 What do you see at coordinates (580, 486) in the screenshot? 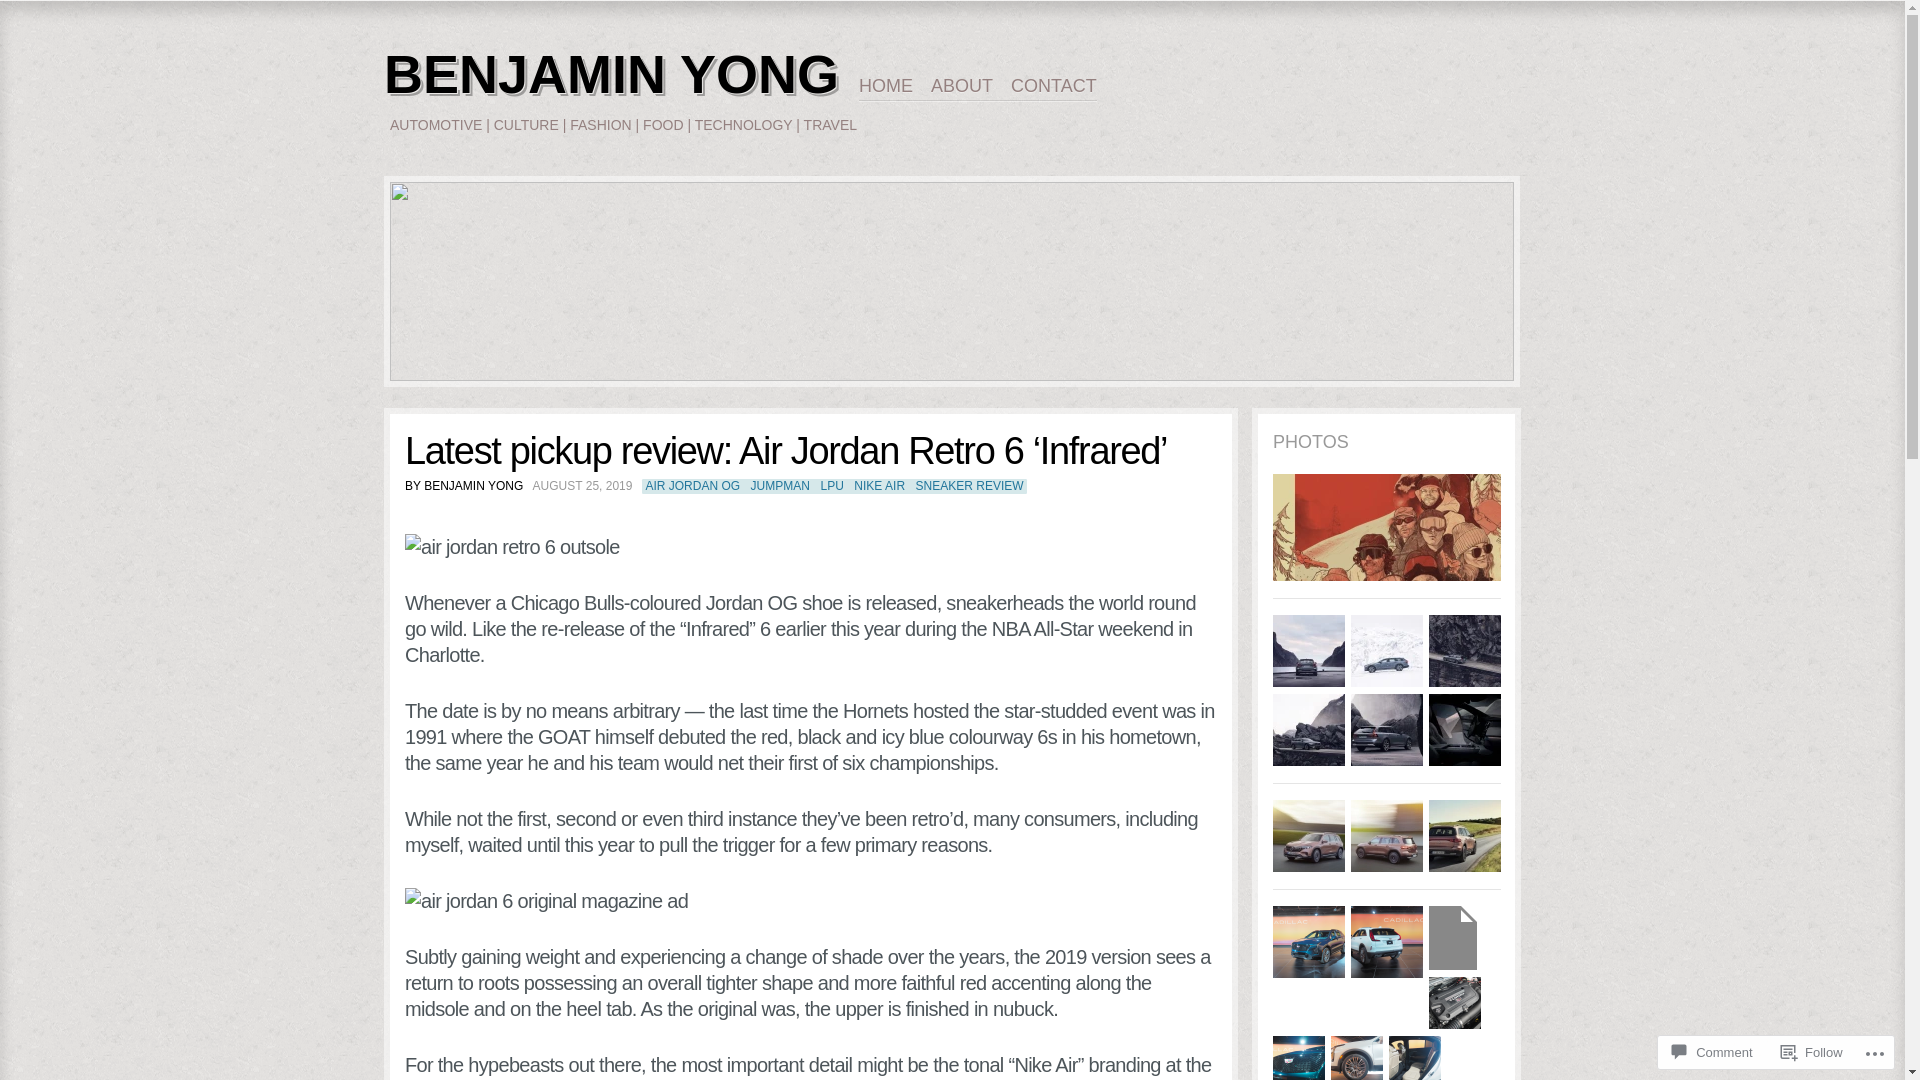
I see `AUGUST 25, 2019` at bounding box center [580, 486].